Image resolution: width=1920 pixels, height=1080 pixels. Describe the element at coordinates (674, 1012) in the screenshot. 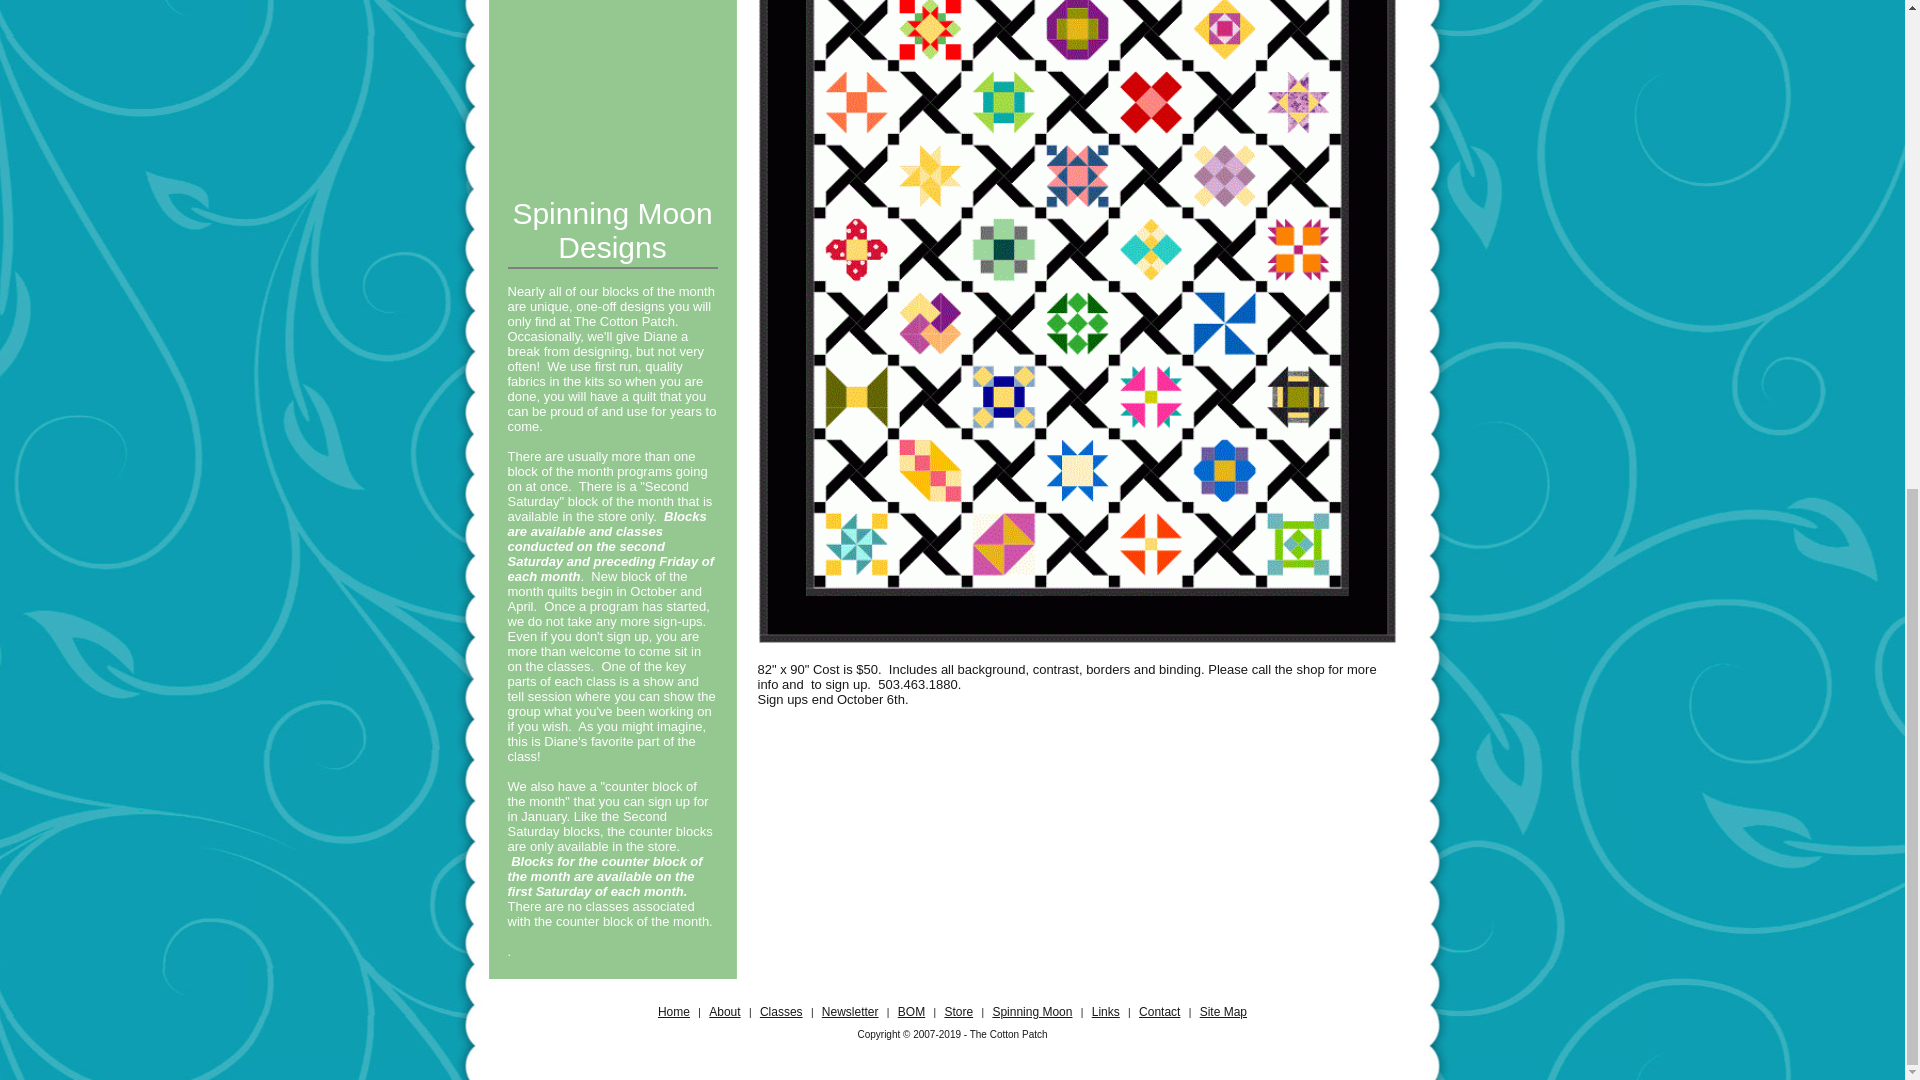

I see `Home` at that location.